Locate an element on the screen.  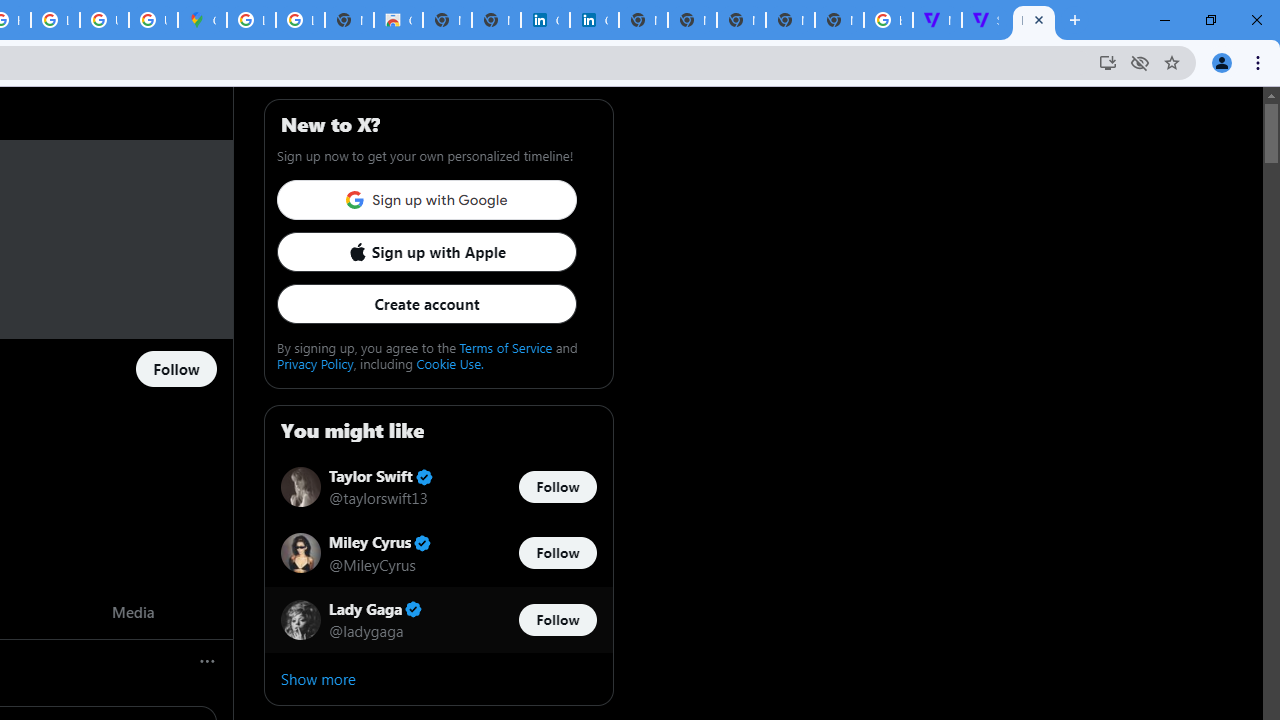
Miley Cyrus Verified account @MileyCyrus Follow @MileyCyrus is located at coordinates (438, 552).